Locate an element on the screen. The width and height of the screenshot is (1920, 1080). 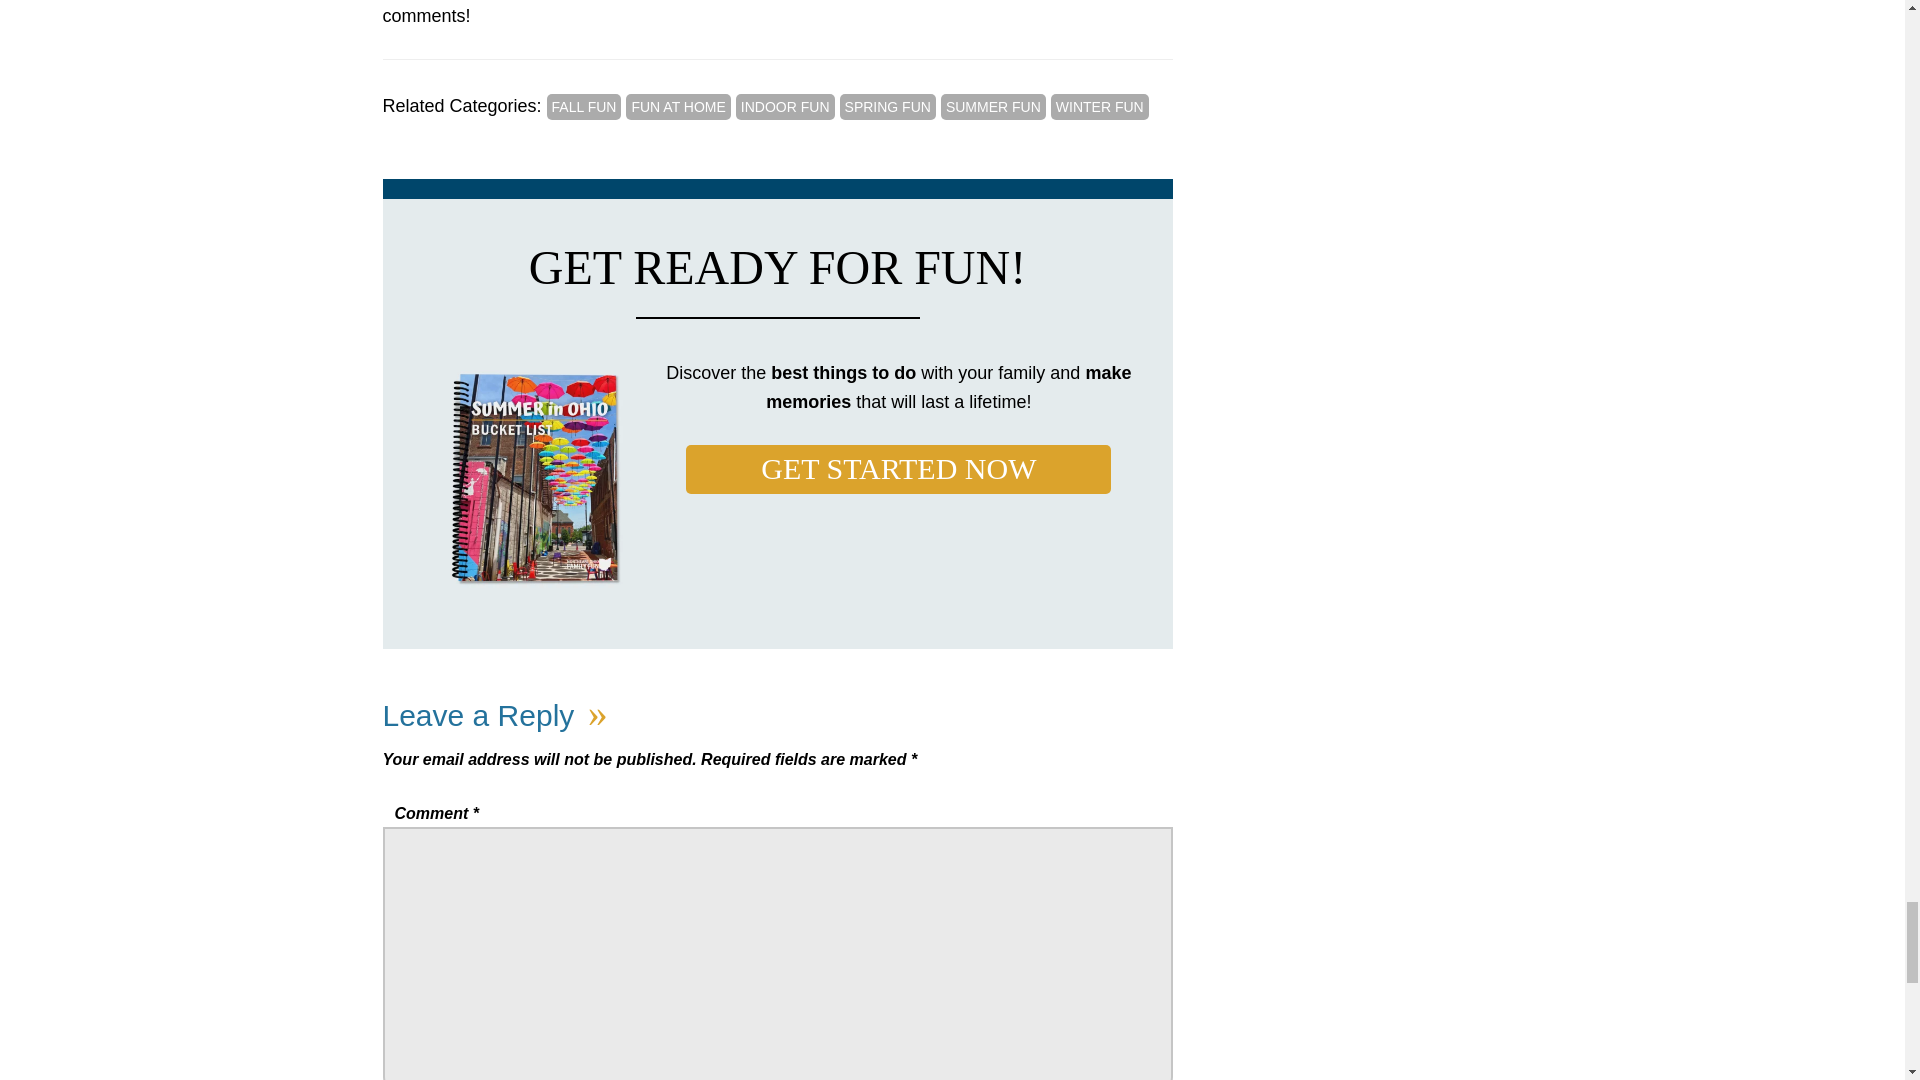
SUMMER FUN is located at coordinates (993, 106).